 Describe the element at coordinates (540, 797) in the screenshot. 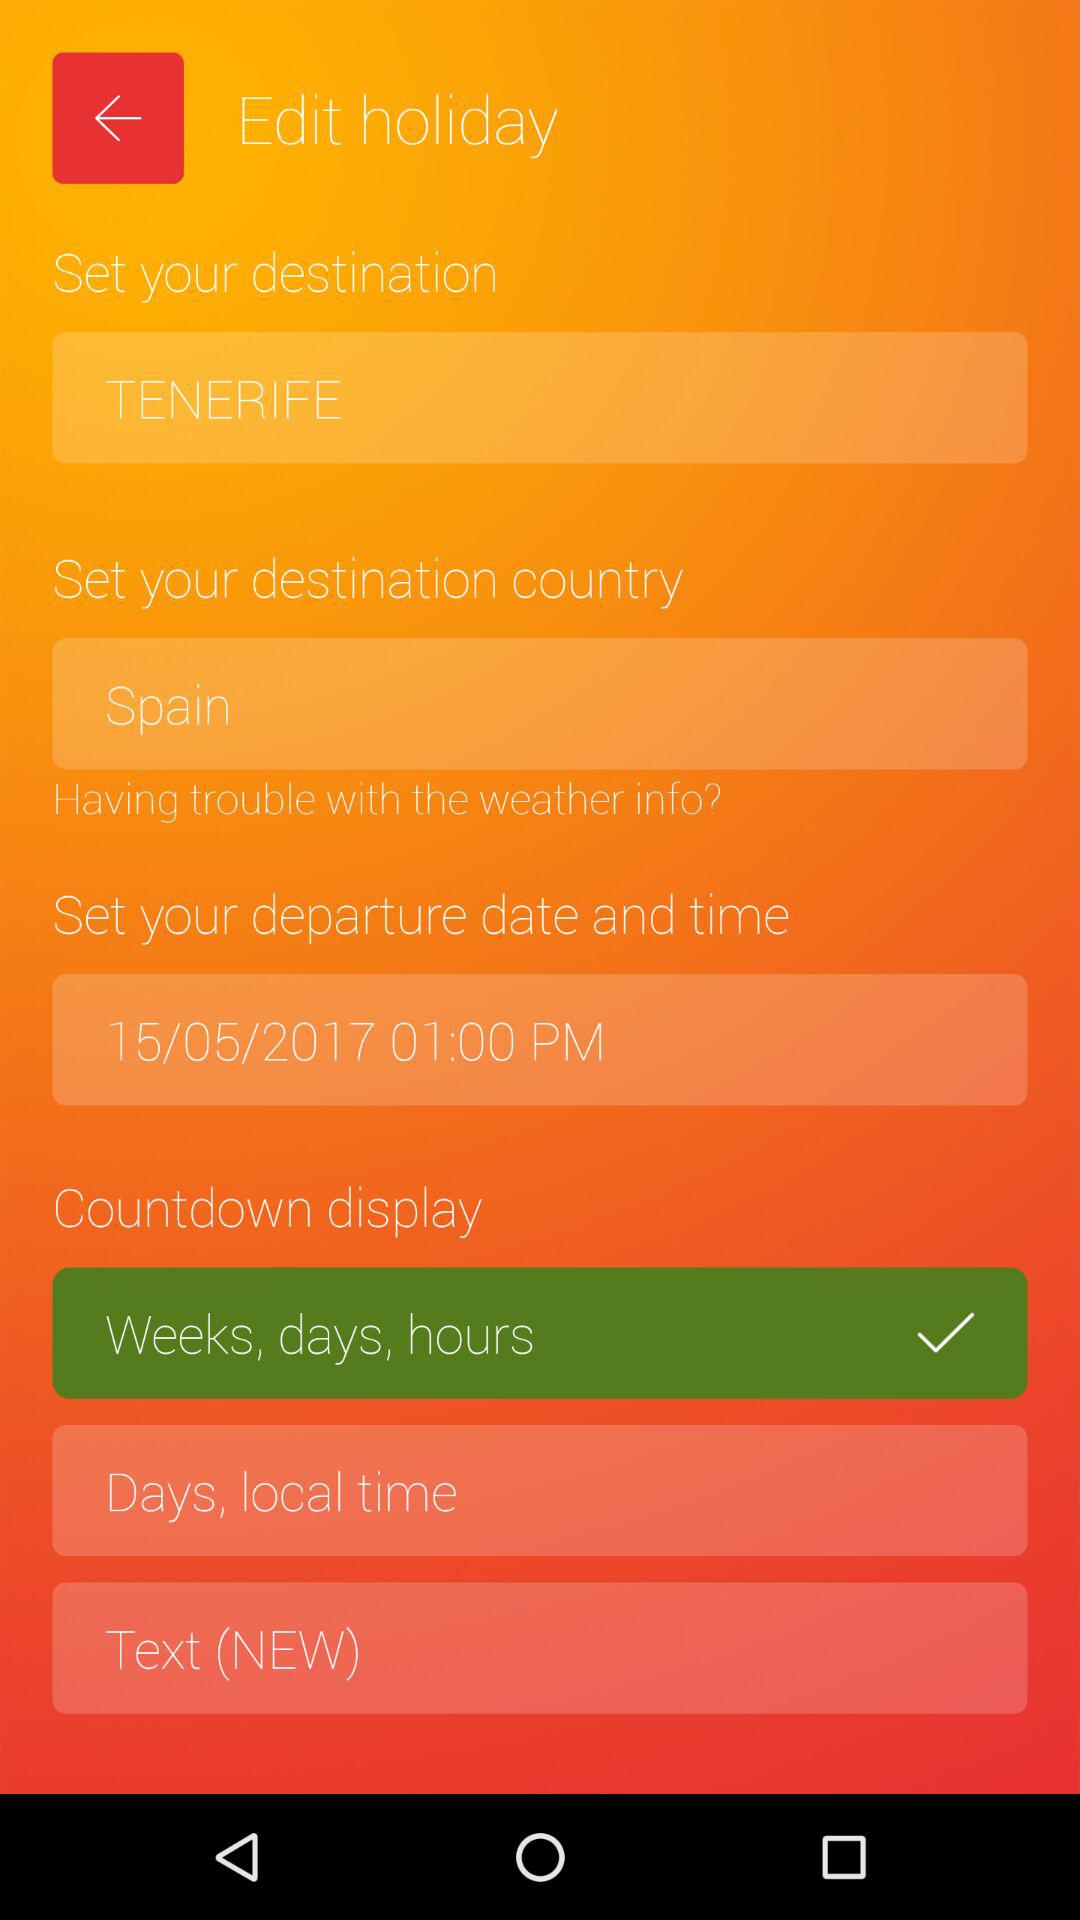

I see `choose having trouble with` at that location.